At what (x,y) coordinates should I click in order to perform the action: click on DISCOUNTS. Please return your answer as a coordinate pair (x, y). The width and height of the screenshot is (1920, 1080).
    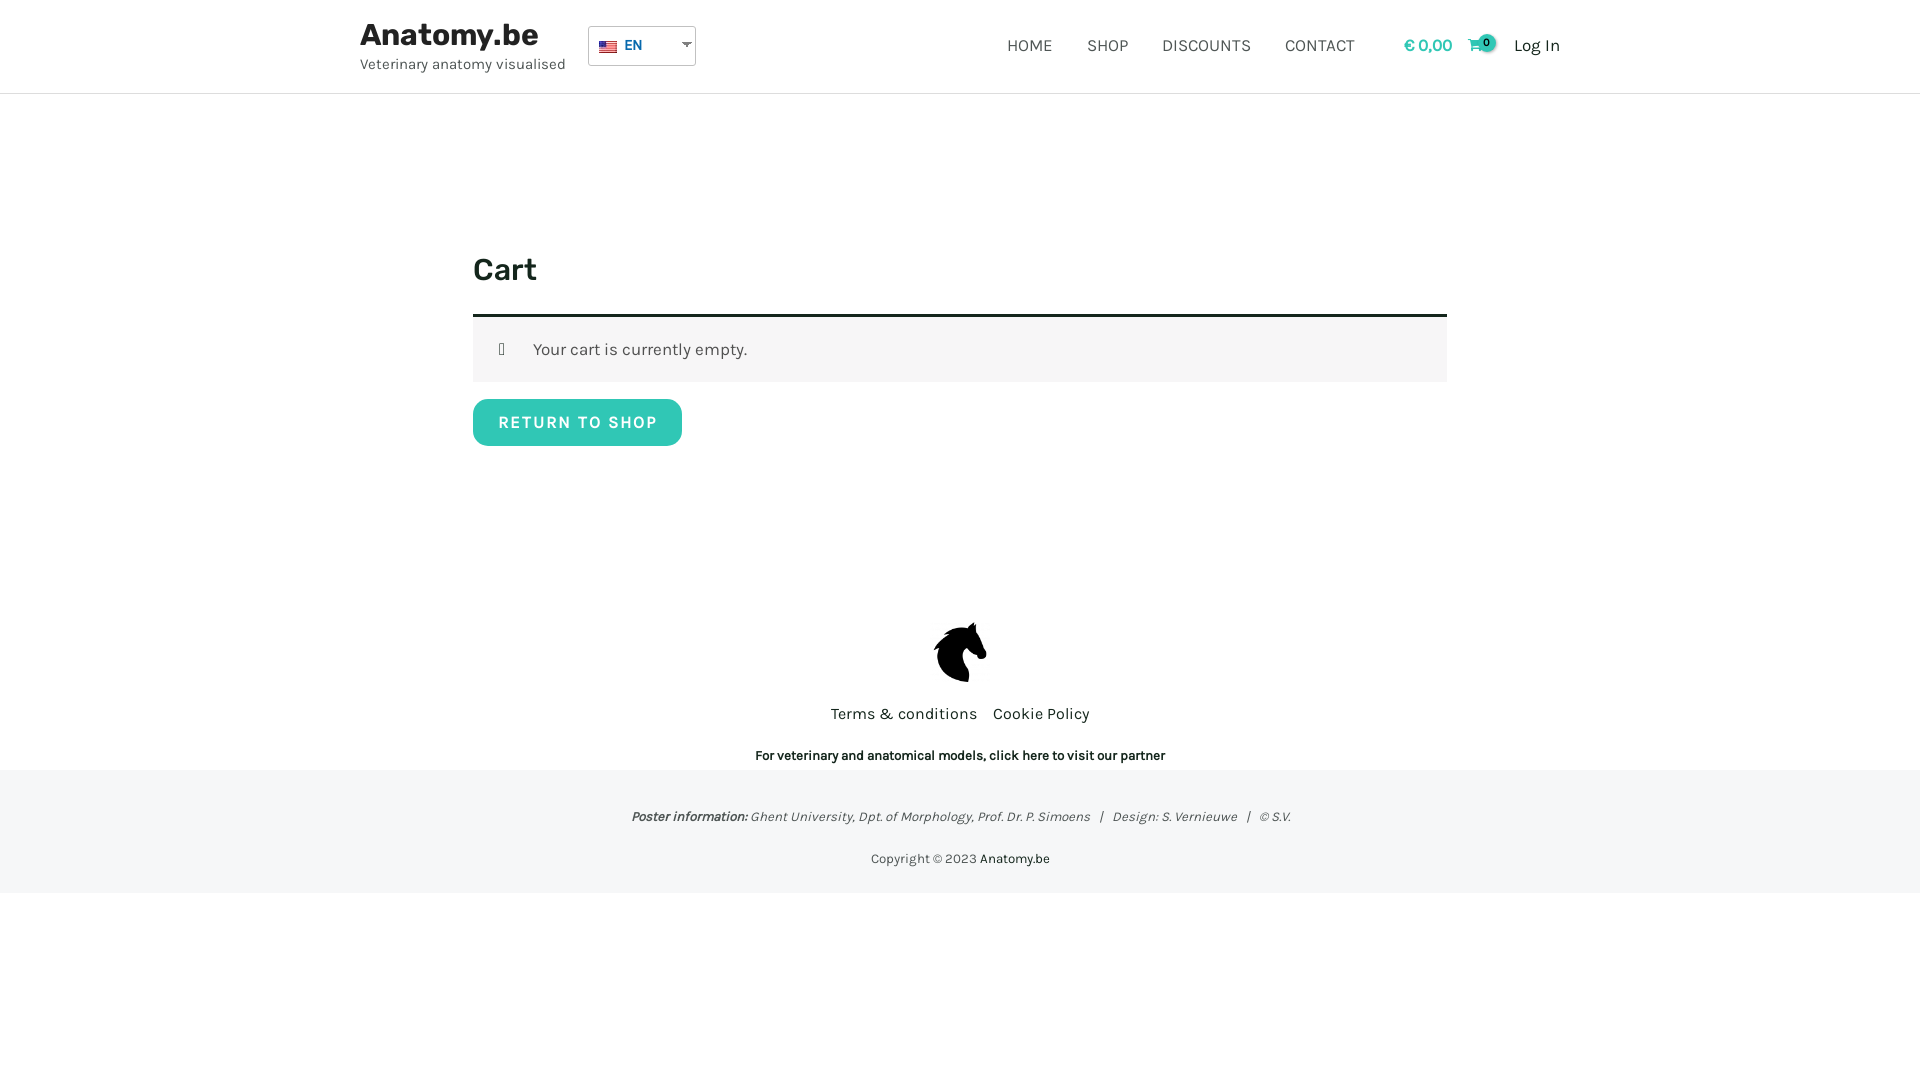
    Looking at the image, I should click on (1206, 45).